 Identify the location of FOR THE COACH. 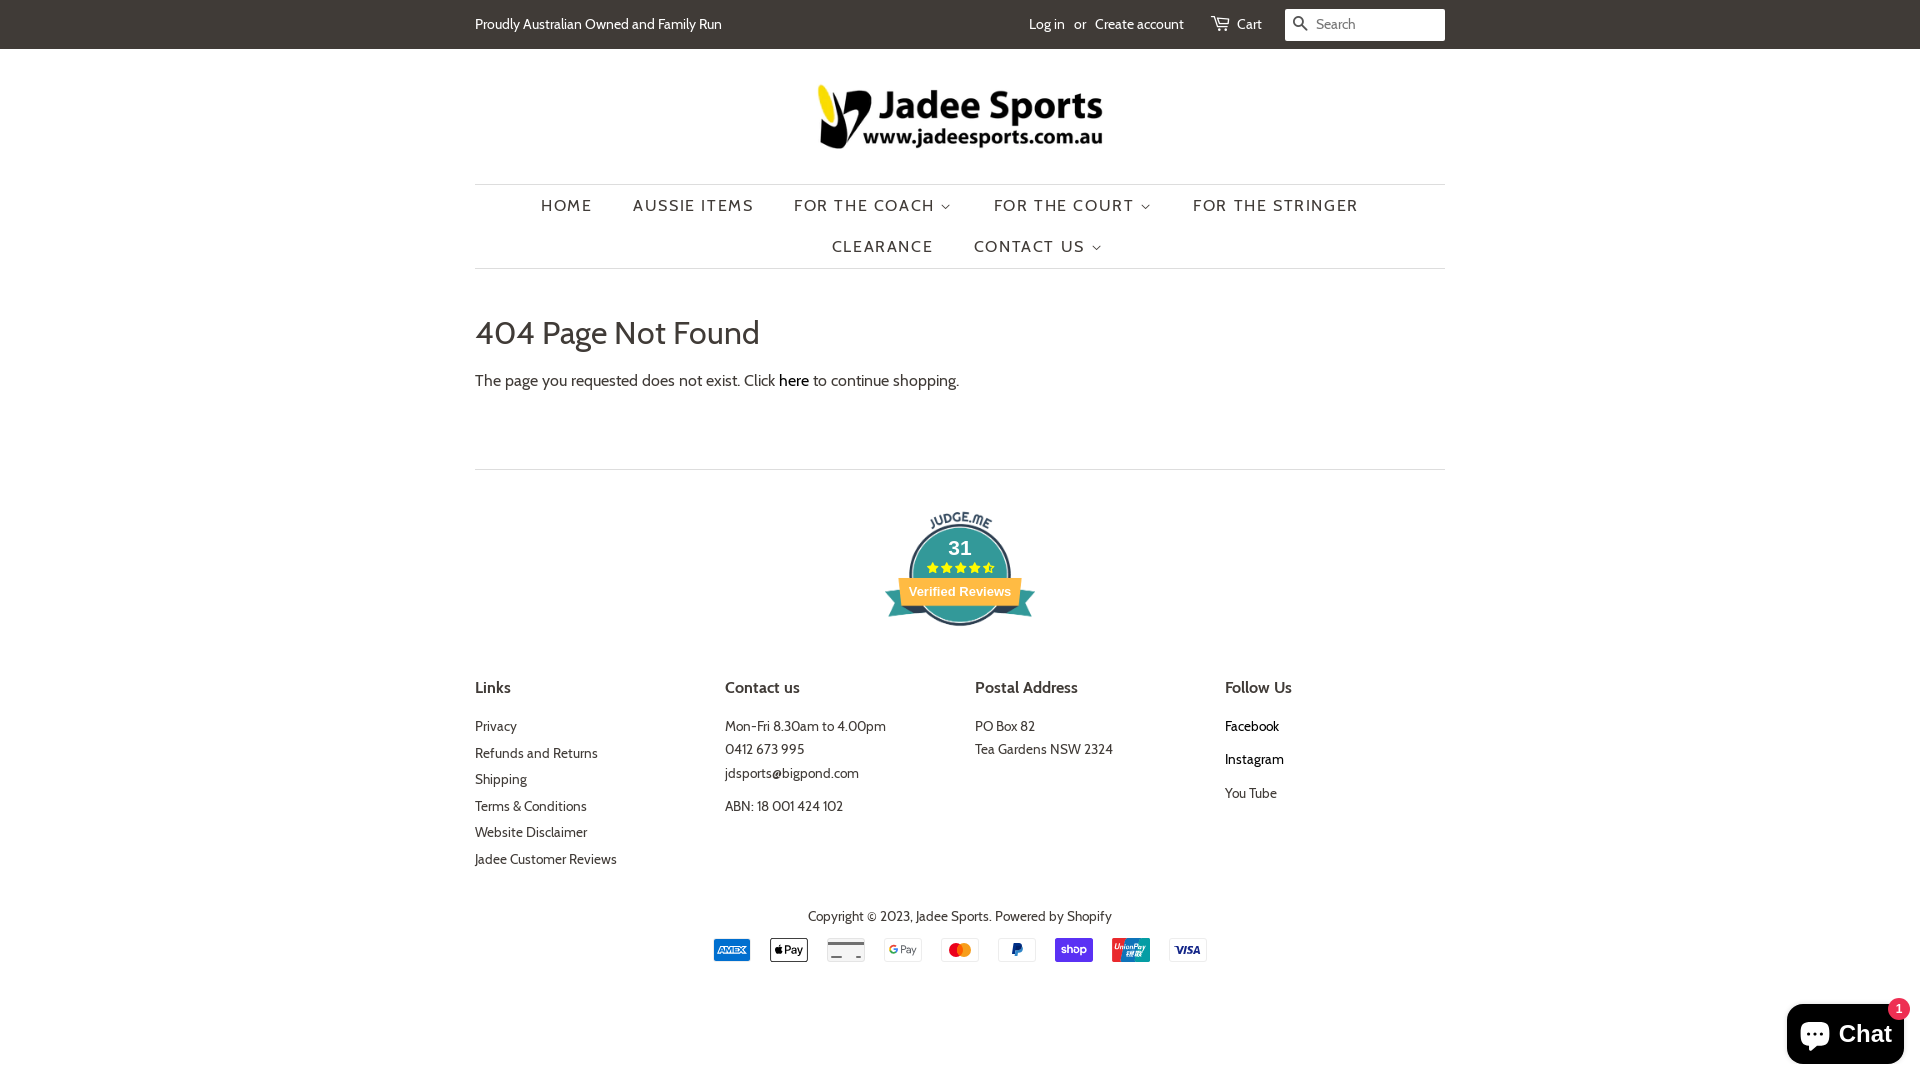
(876, 206).